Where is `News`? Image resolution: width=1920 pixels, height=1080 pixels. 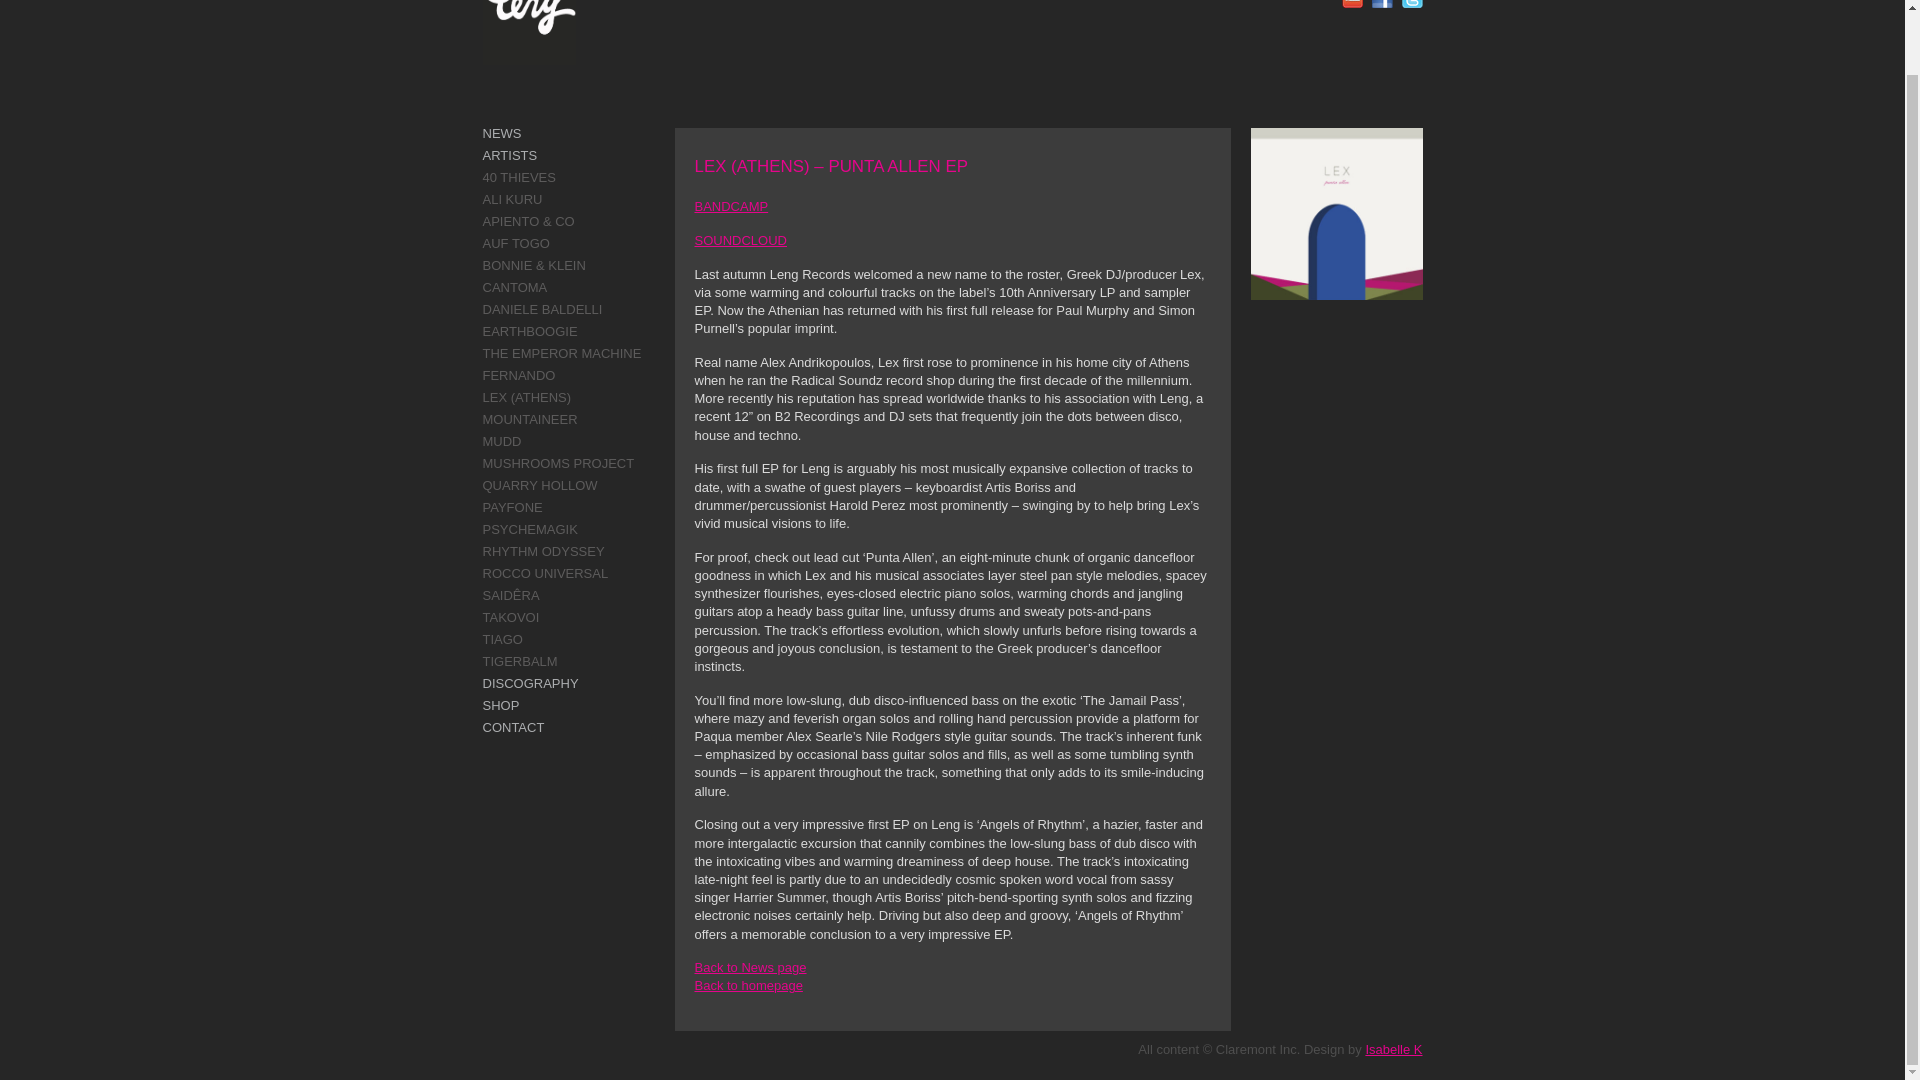
News is located at coordinates (750, 968).